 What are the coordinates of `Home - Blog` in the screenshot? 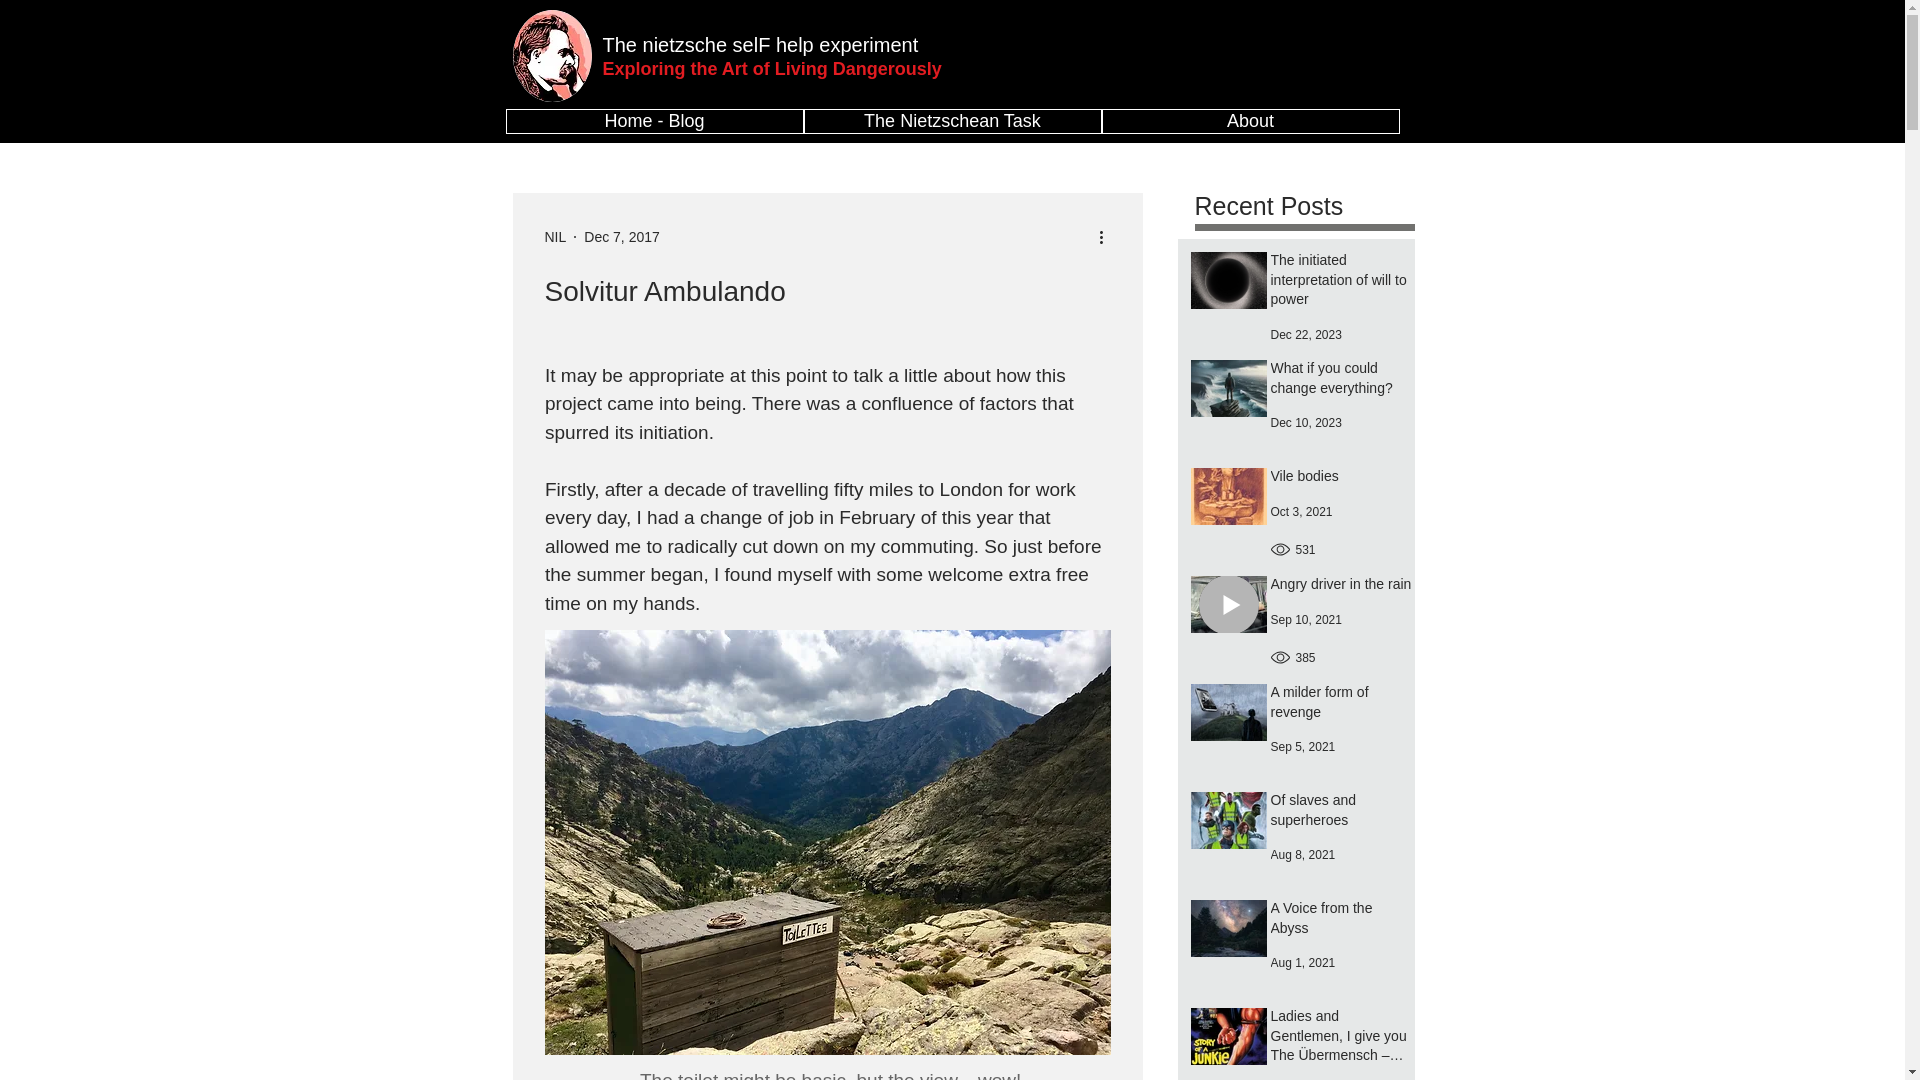 It's located at (655, 121).